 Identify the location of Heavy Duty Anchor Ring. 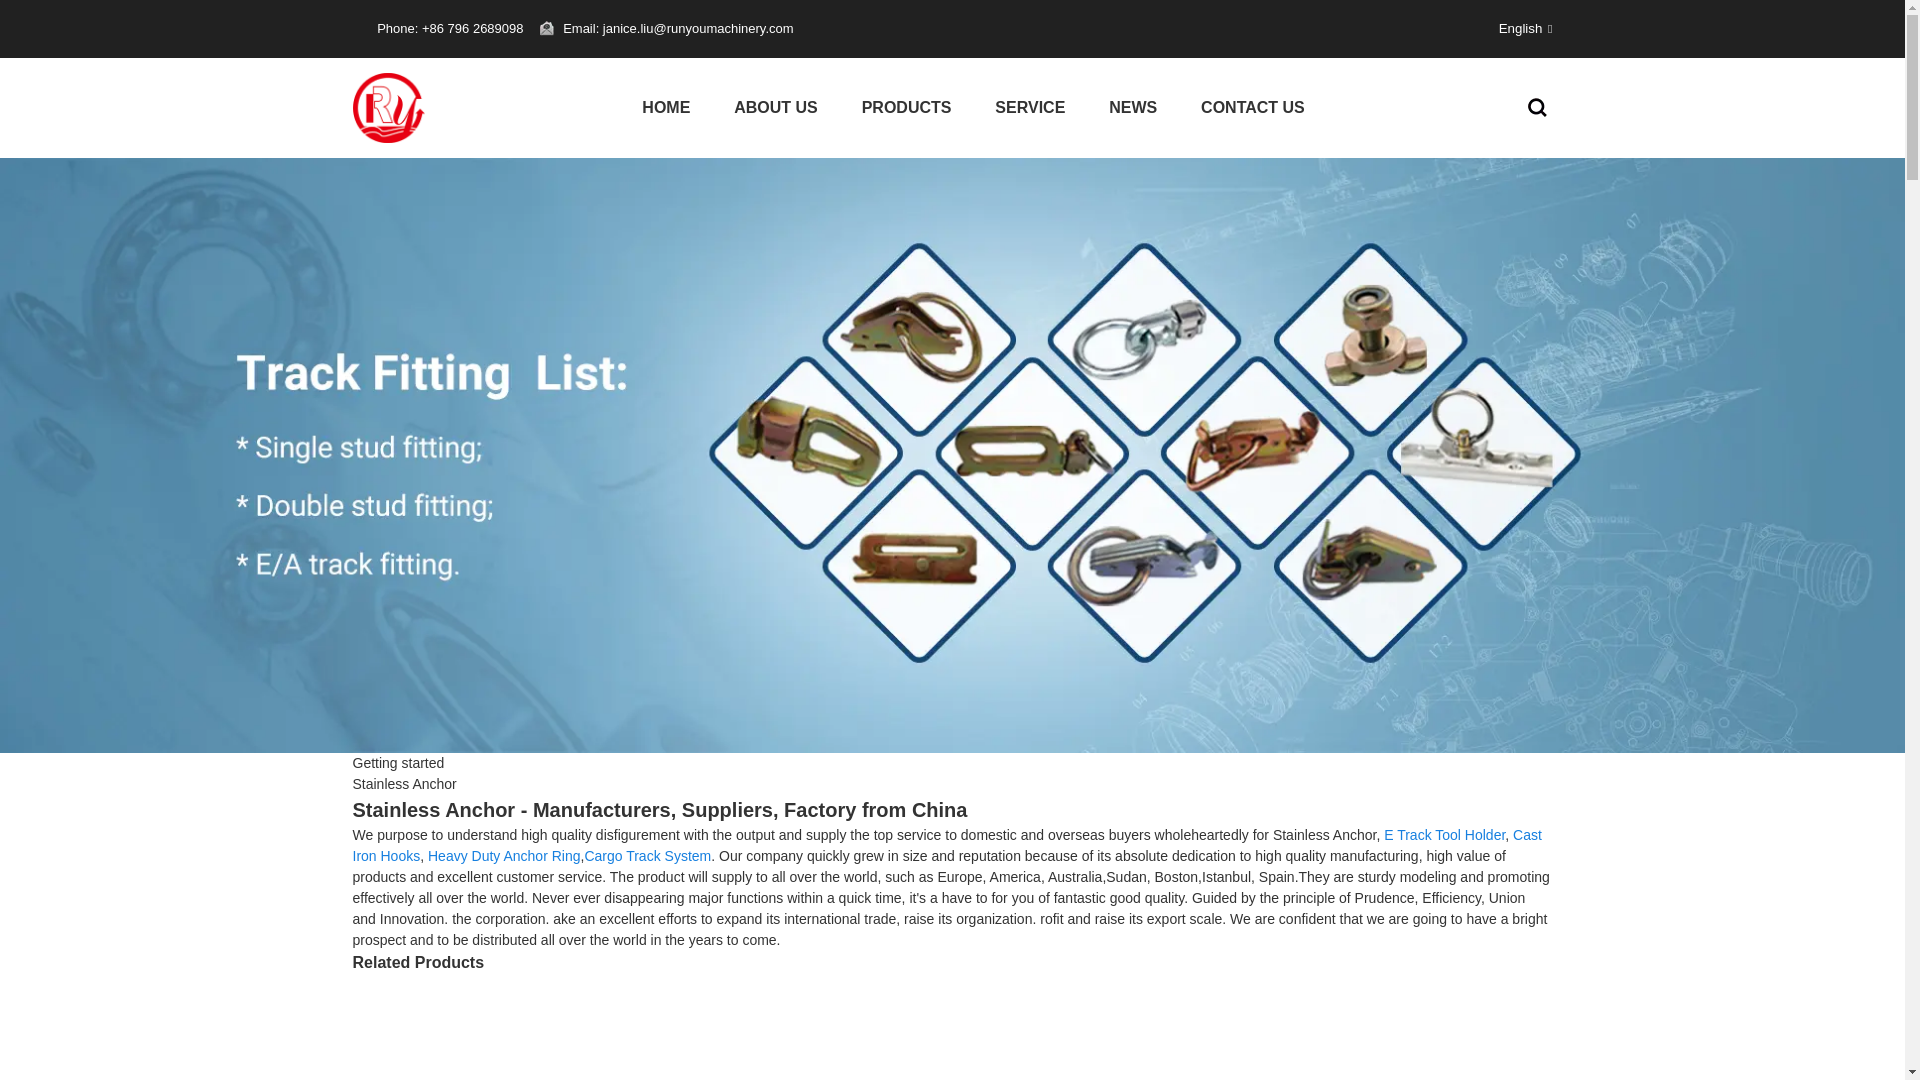
(504, 856).